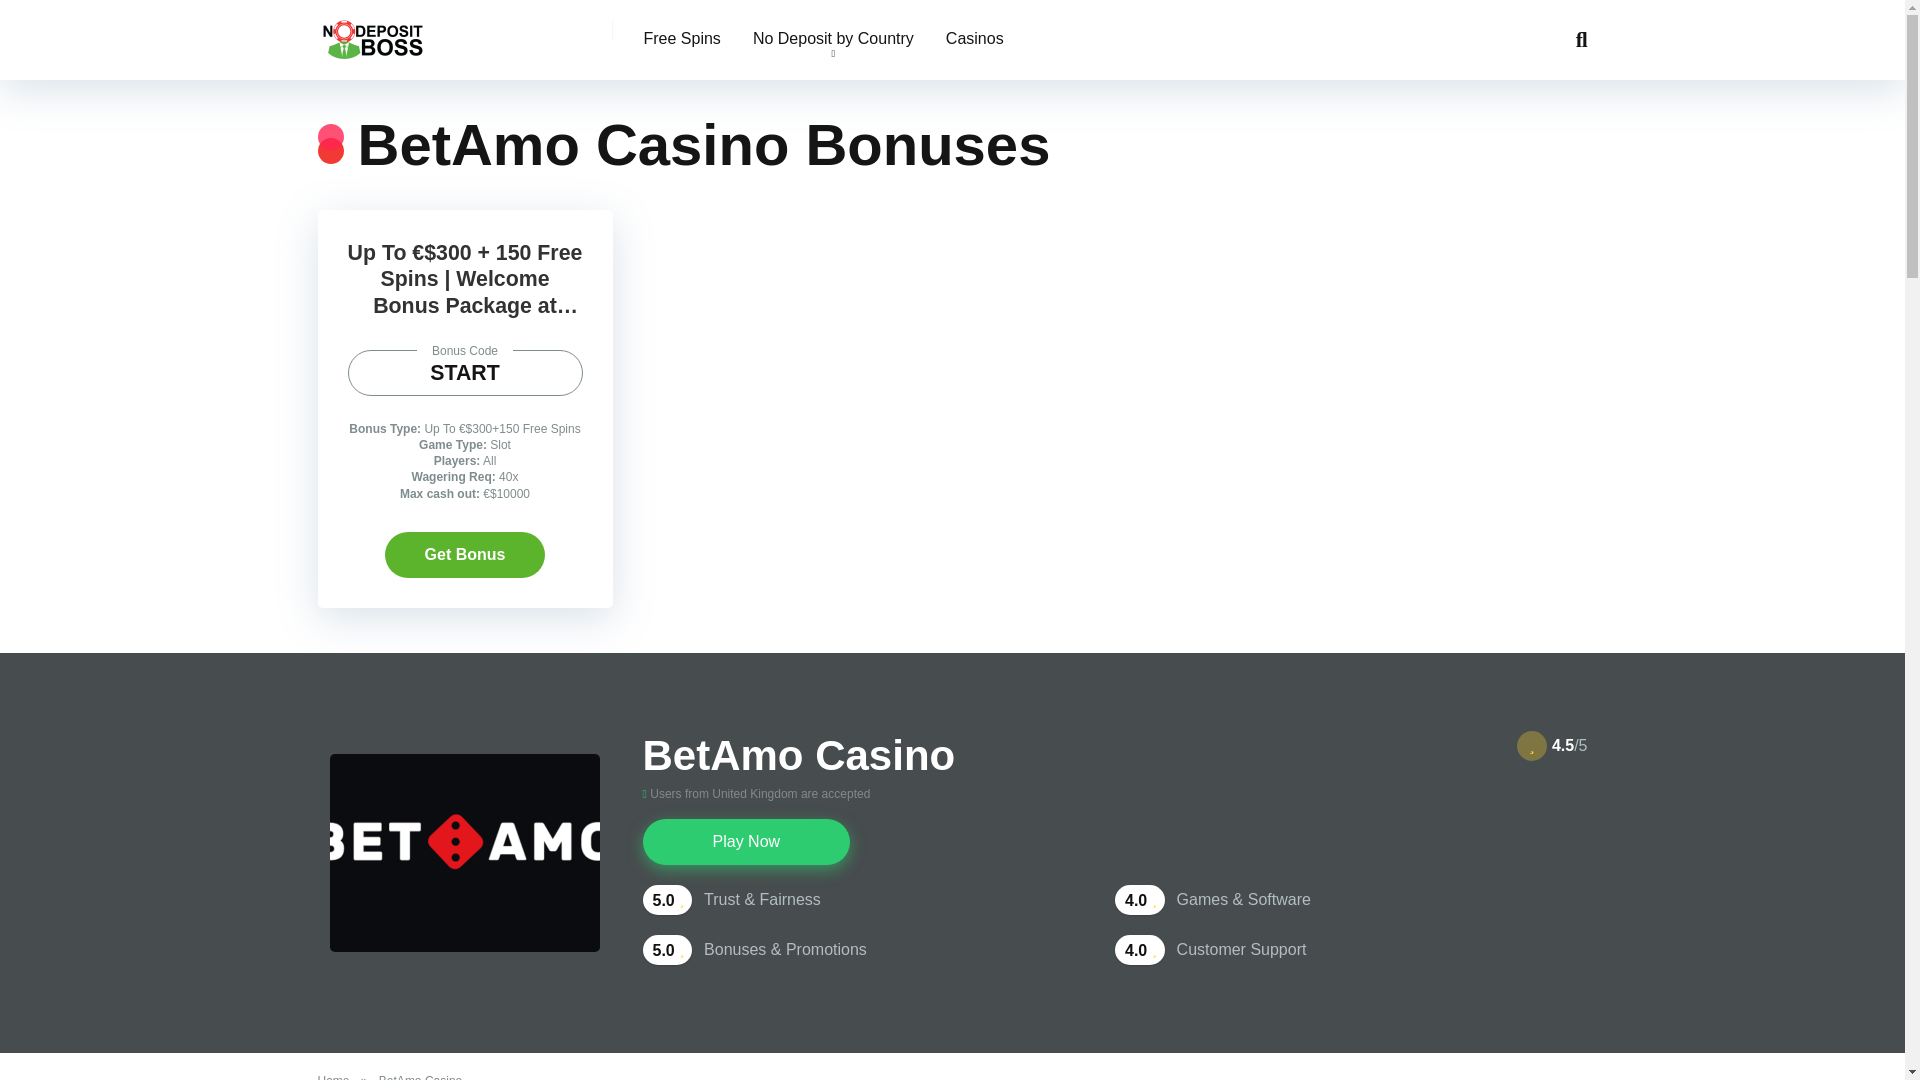  What do you see at coordinates (373, 40) in the screenshot?
I see `Casino Bonus` at bounding box center [373, 40].